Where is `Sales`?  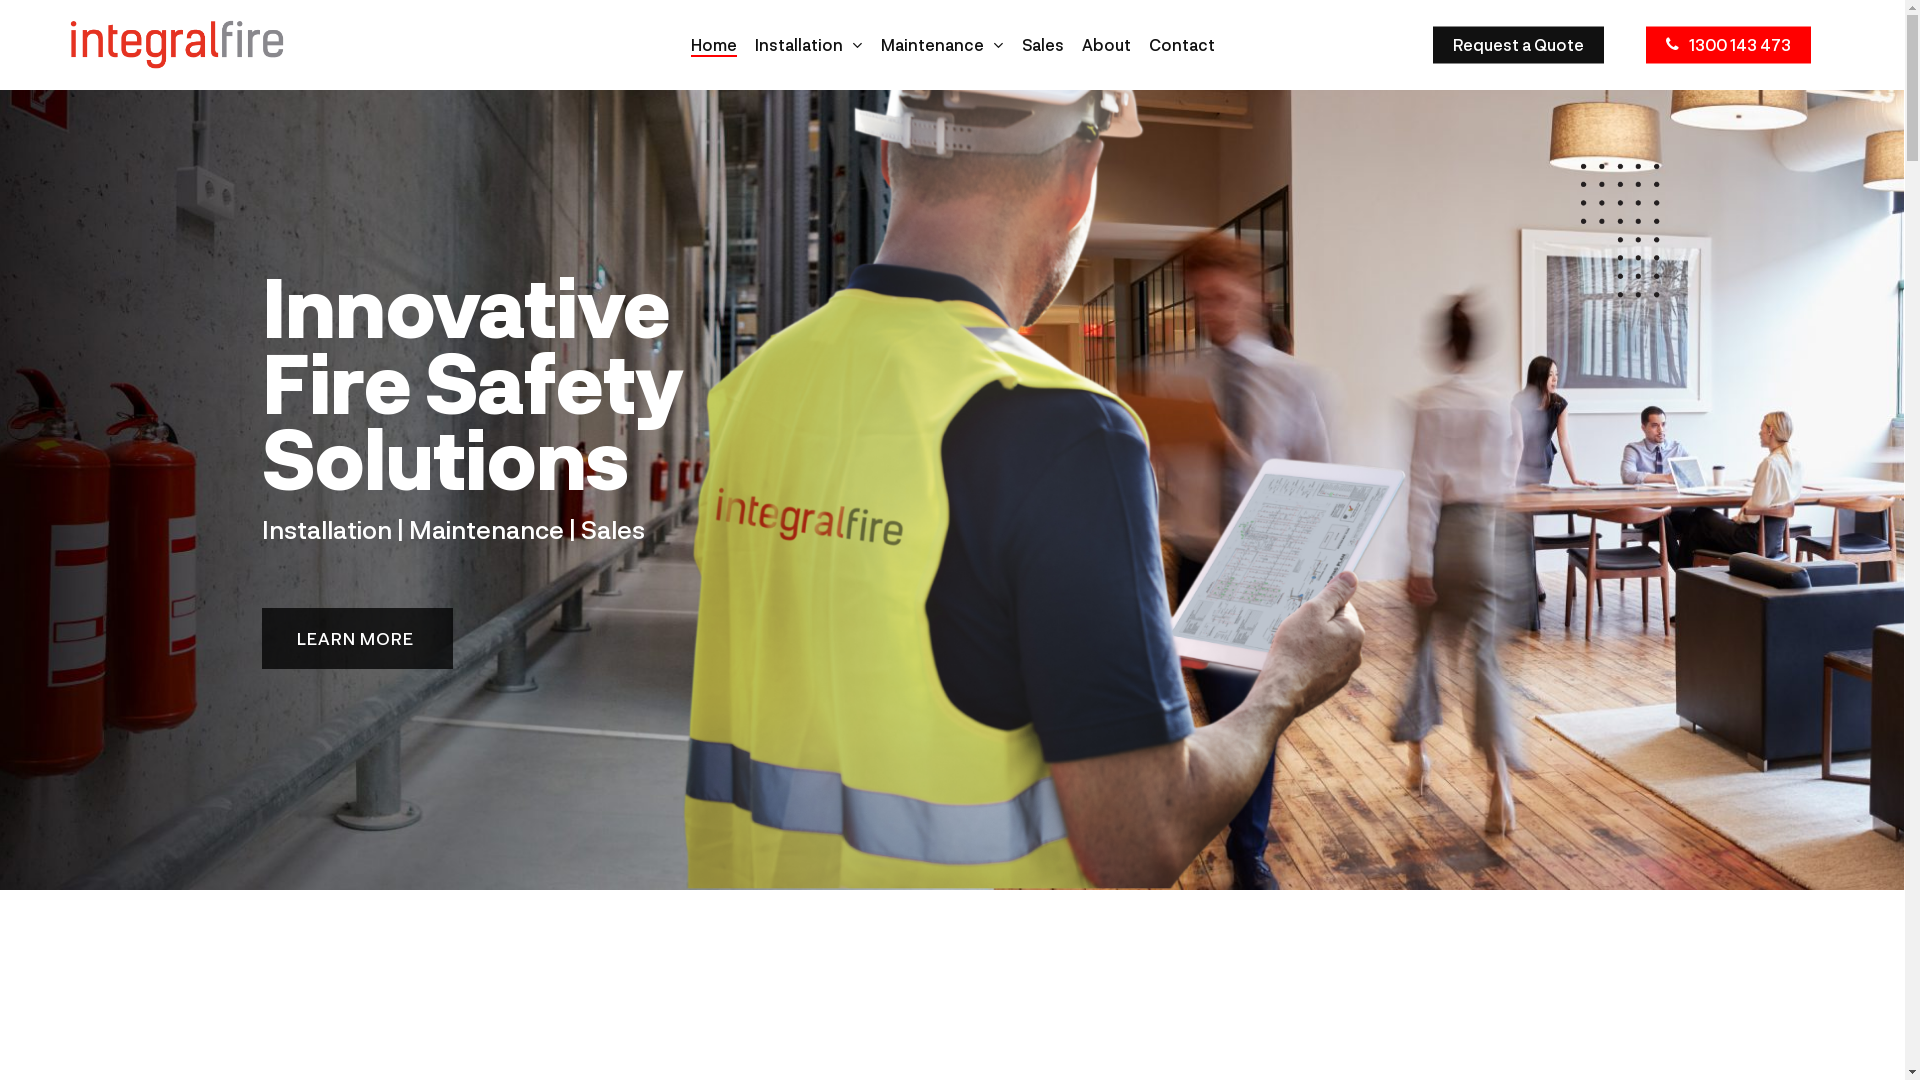
Sales is located at coordinates (1043, 45).